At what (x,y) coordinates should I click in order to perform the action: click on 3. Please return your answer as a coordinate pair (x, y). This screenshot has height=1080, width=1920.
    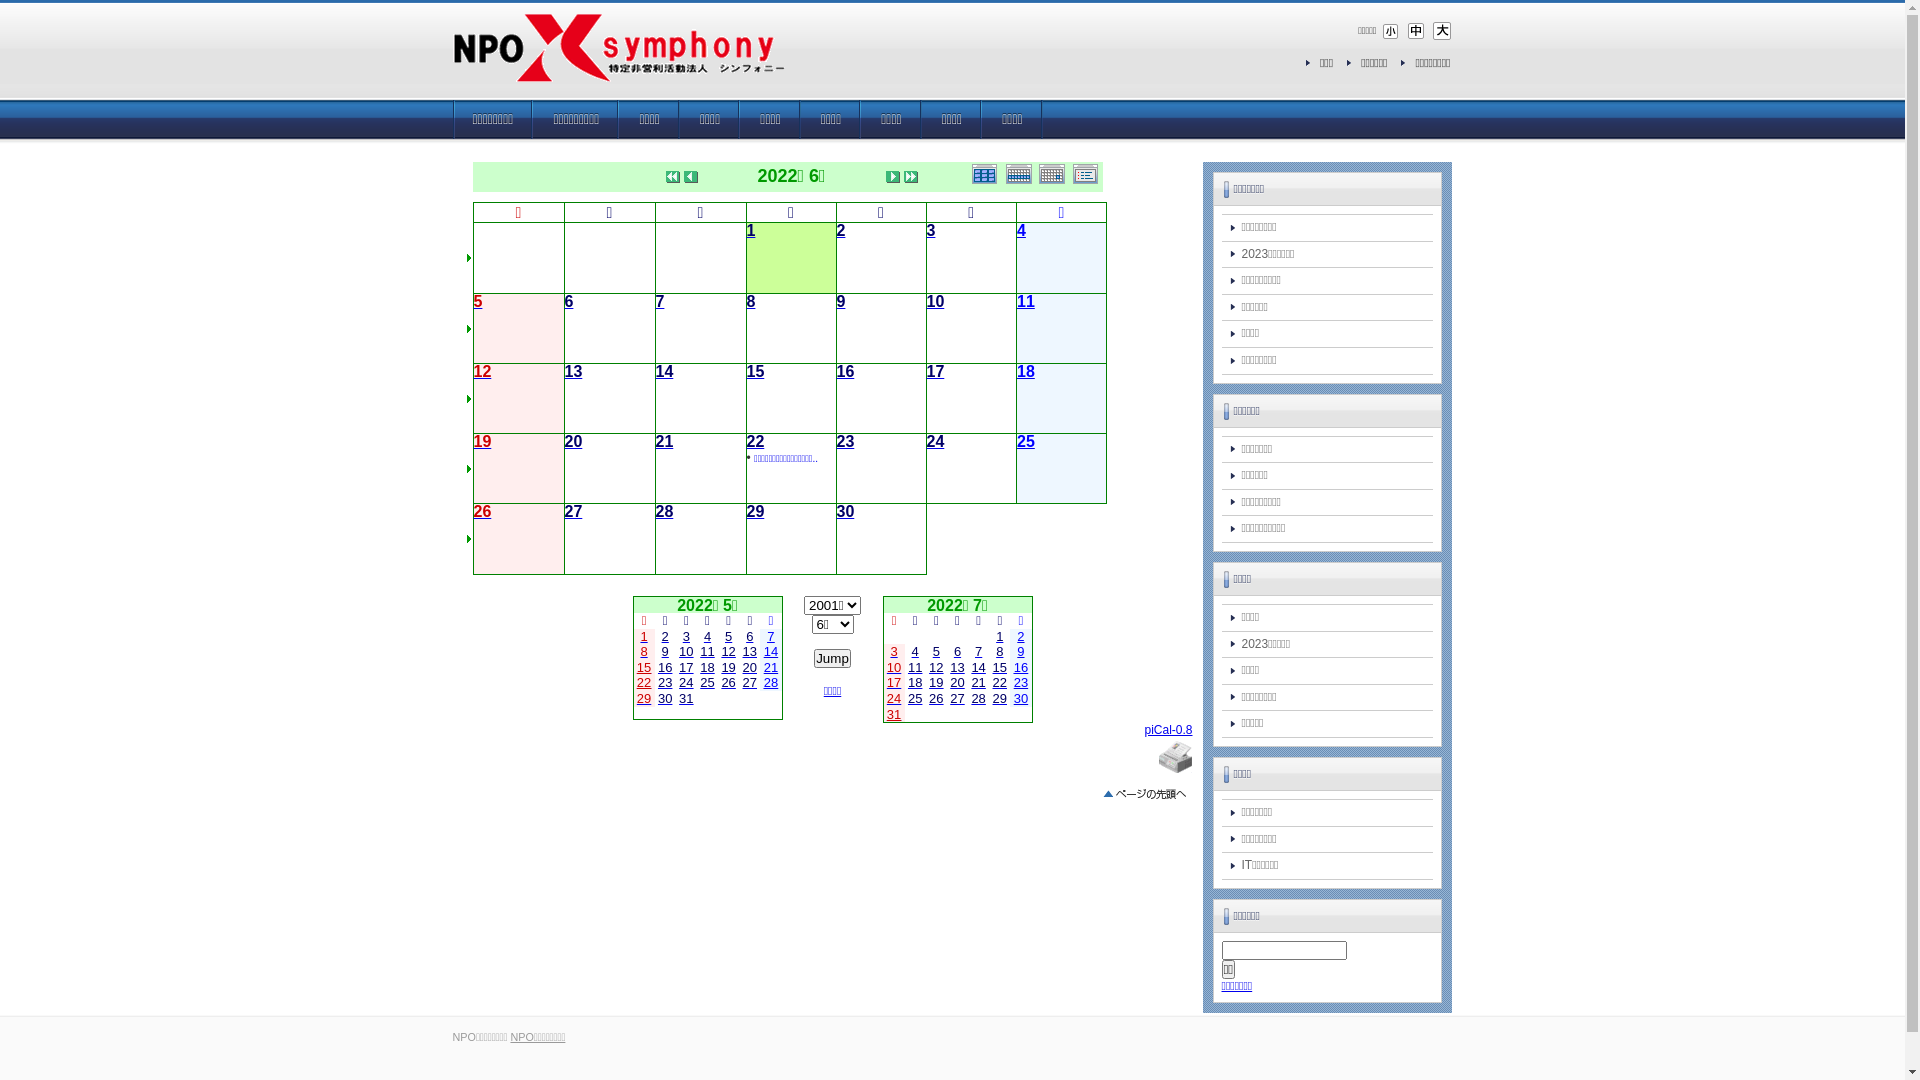
    Looking at the image, I should click on (930, 232).